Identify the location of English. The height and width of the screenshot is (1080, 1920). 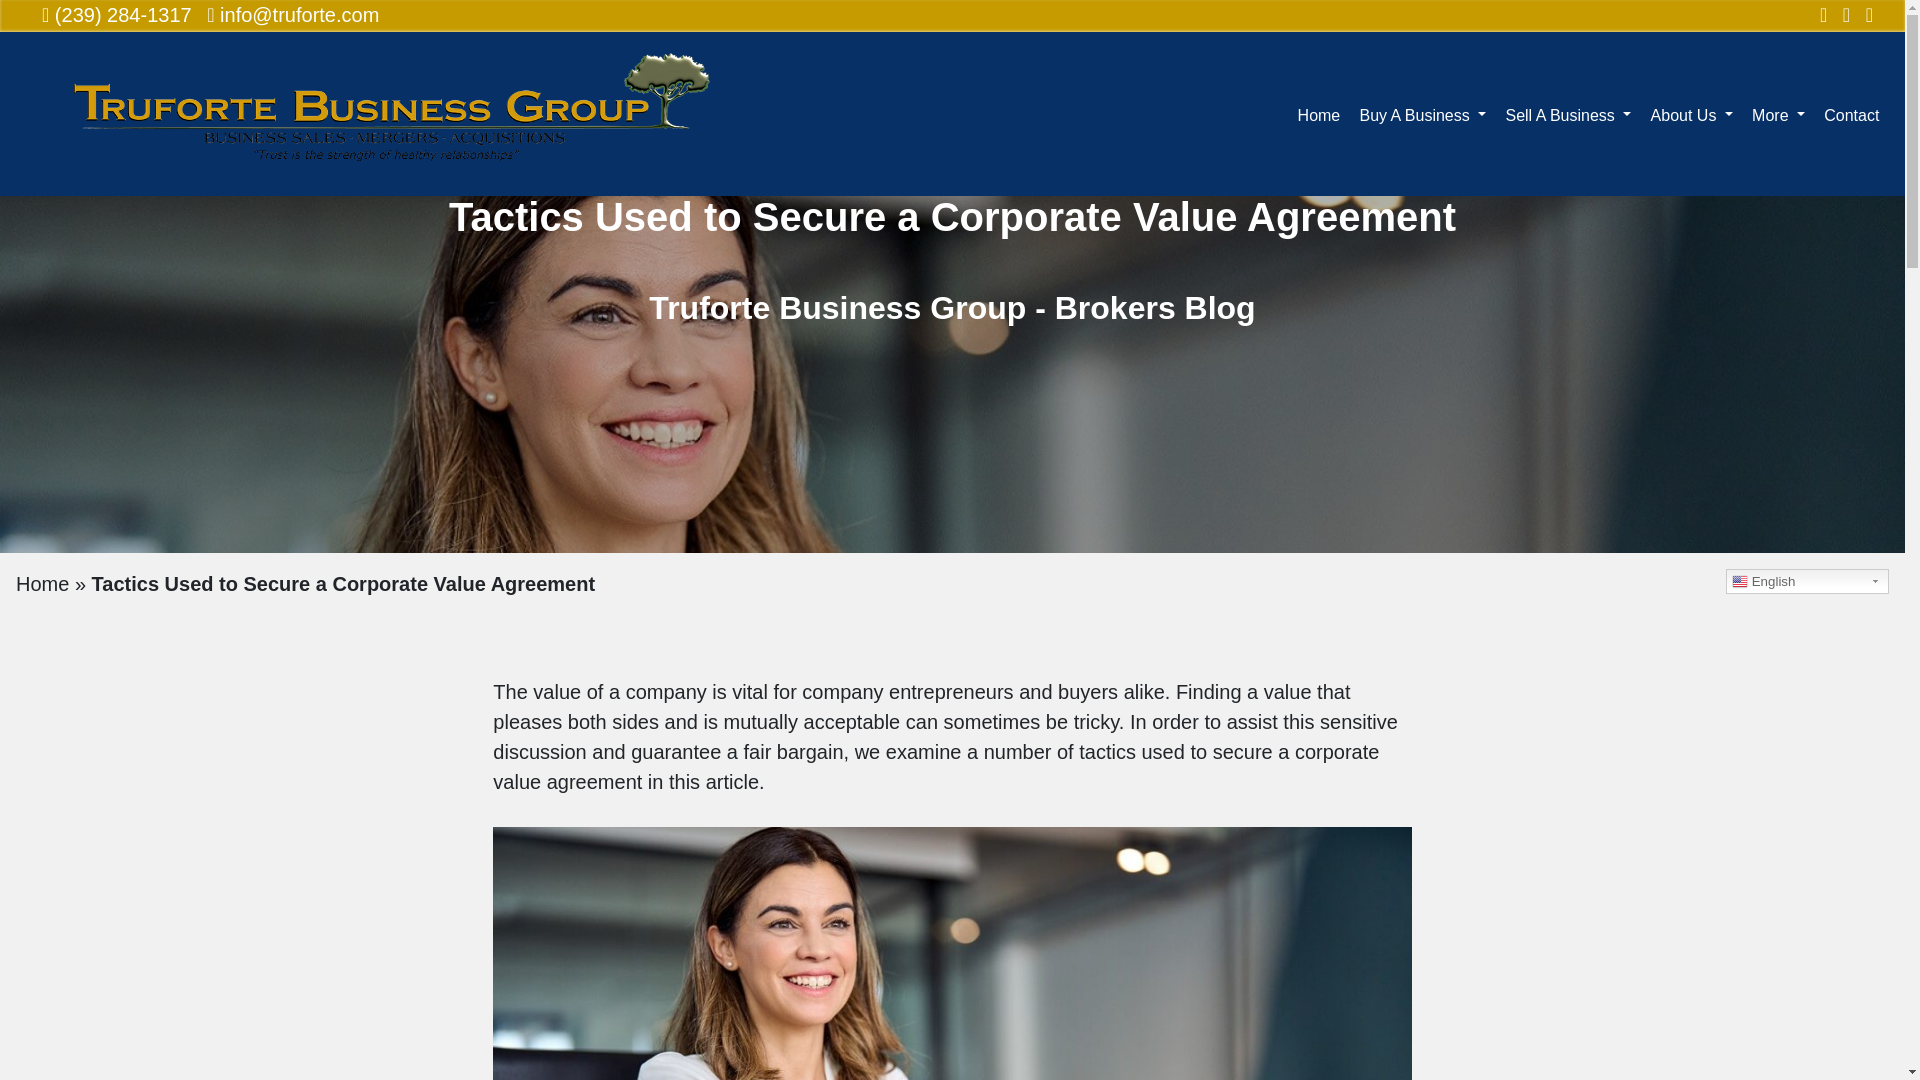
(1808, 582).